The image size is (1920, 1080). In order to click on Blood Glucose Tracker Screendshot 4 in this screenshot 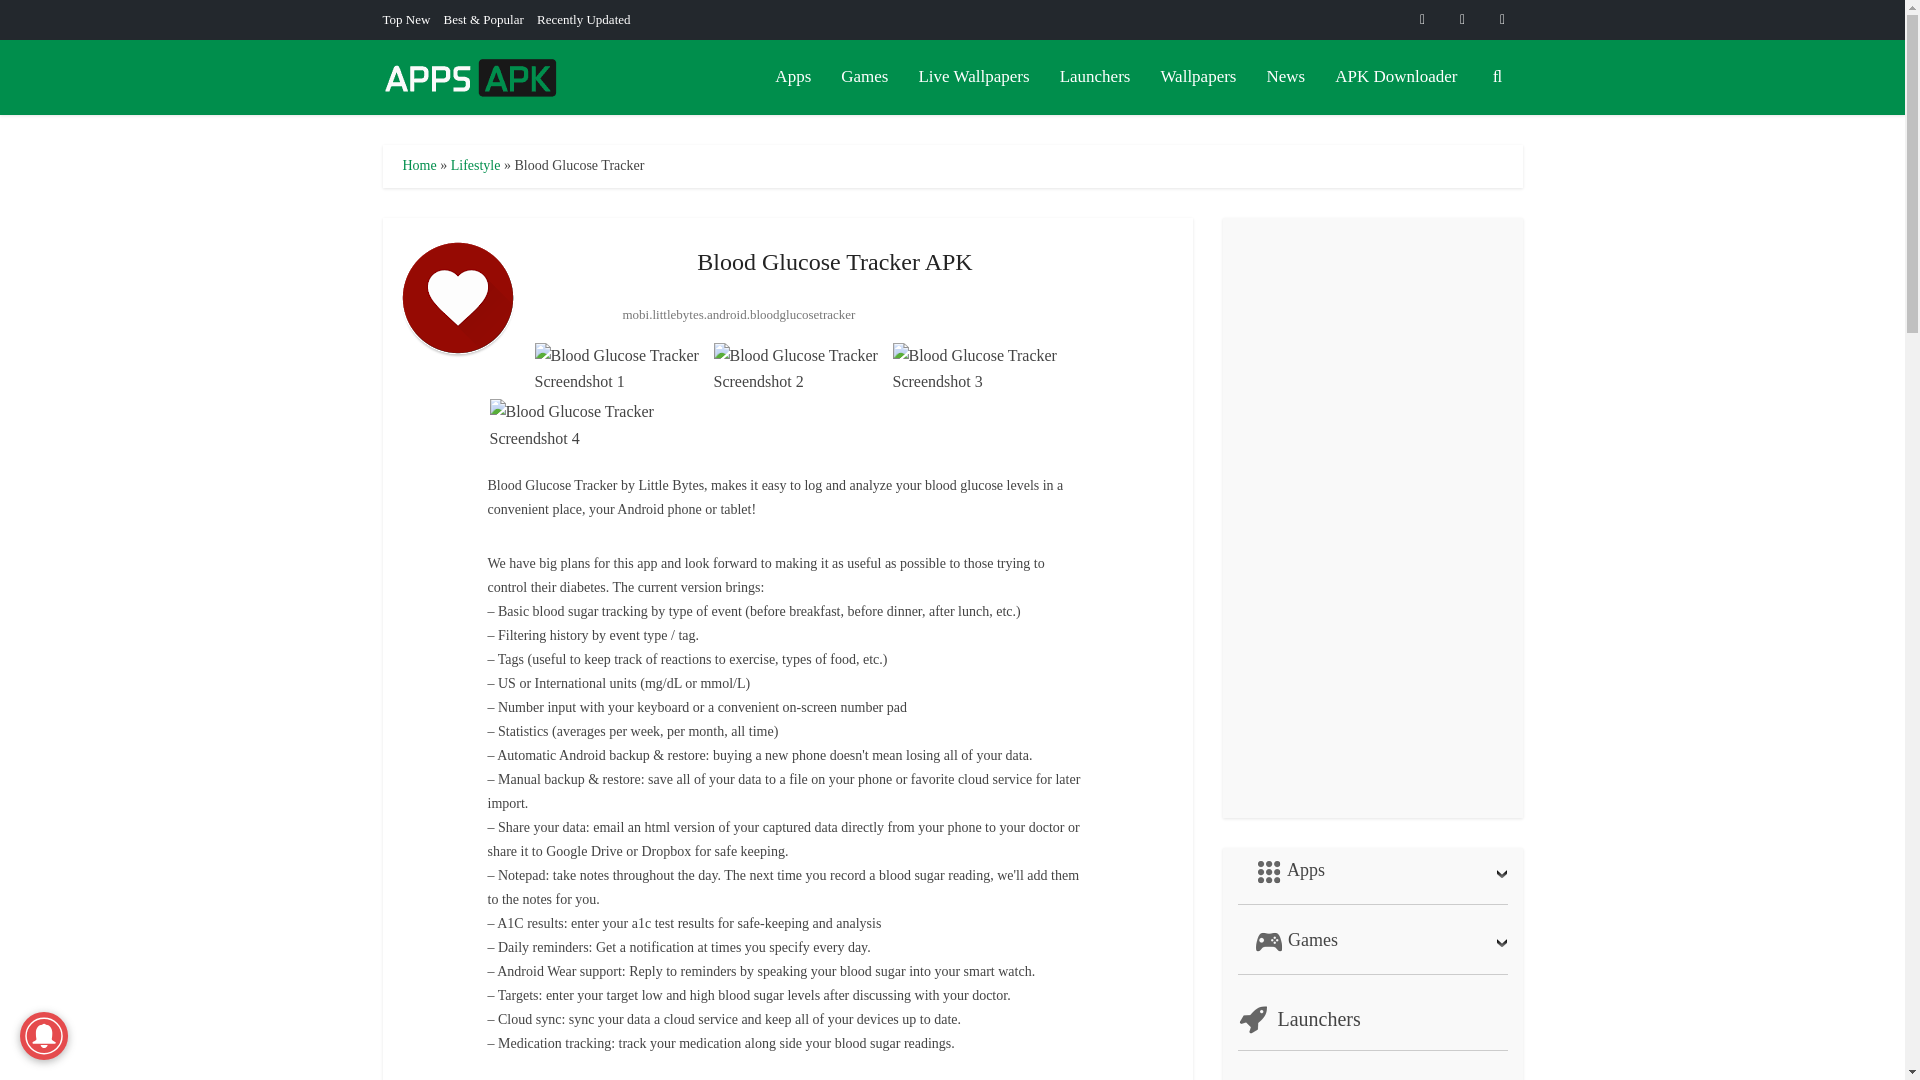, I will do `click(576, 424)`.